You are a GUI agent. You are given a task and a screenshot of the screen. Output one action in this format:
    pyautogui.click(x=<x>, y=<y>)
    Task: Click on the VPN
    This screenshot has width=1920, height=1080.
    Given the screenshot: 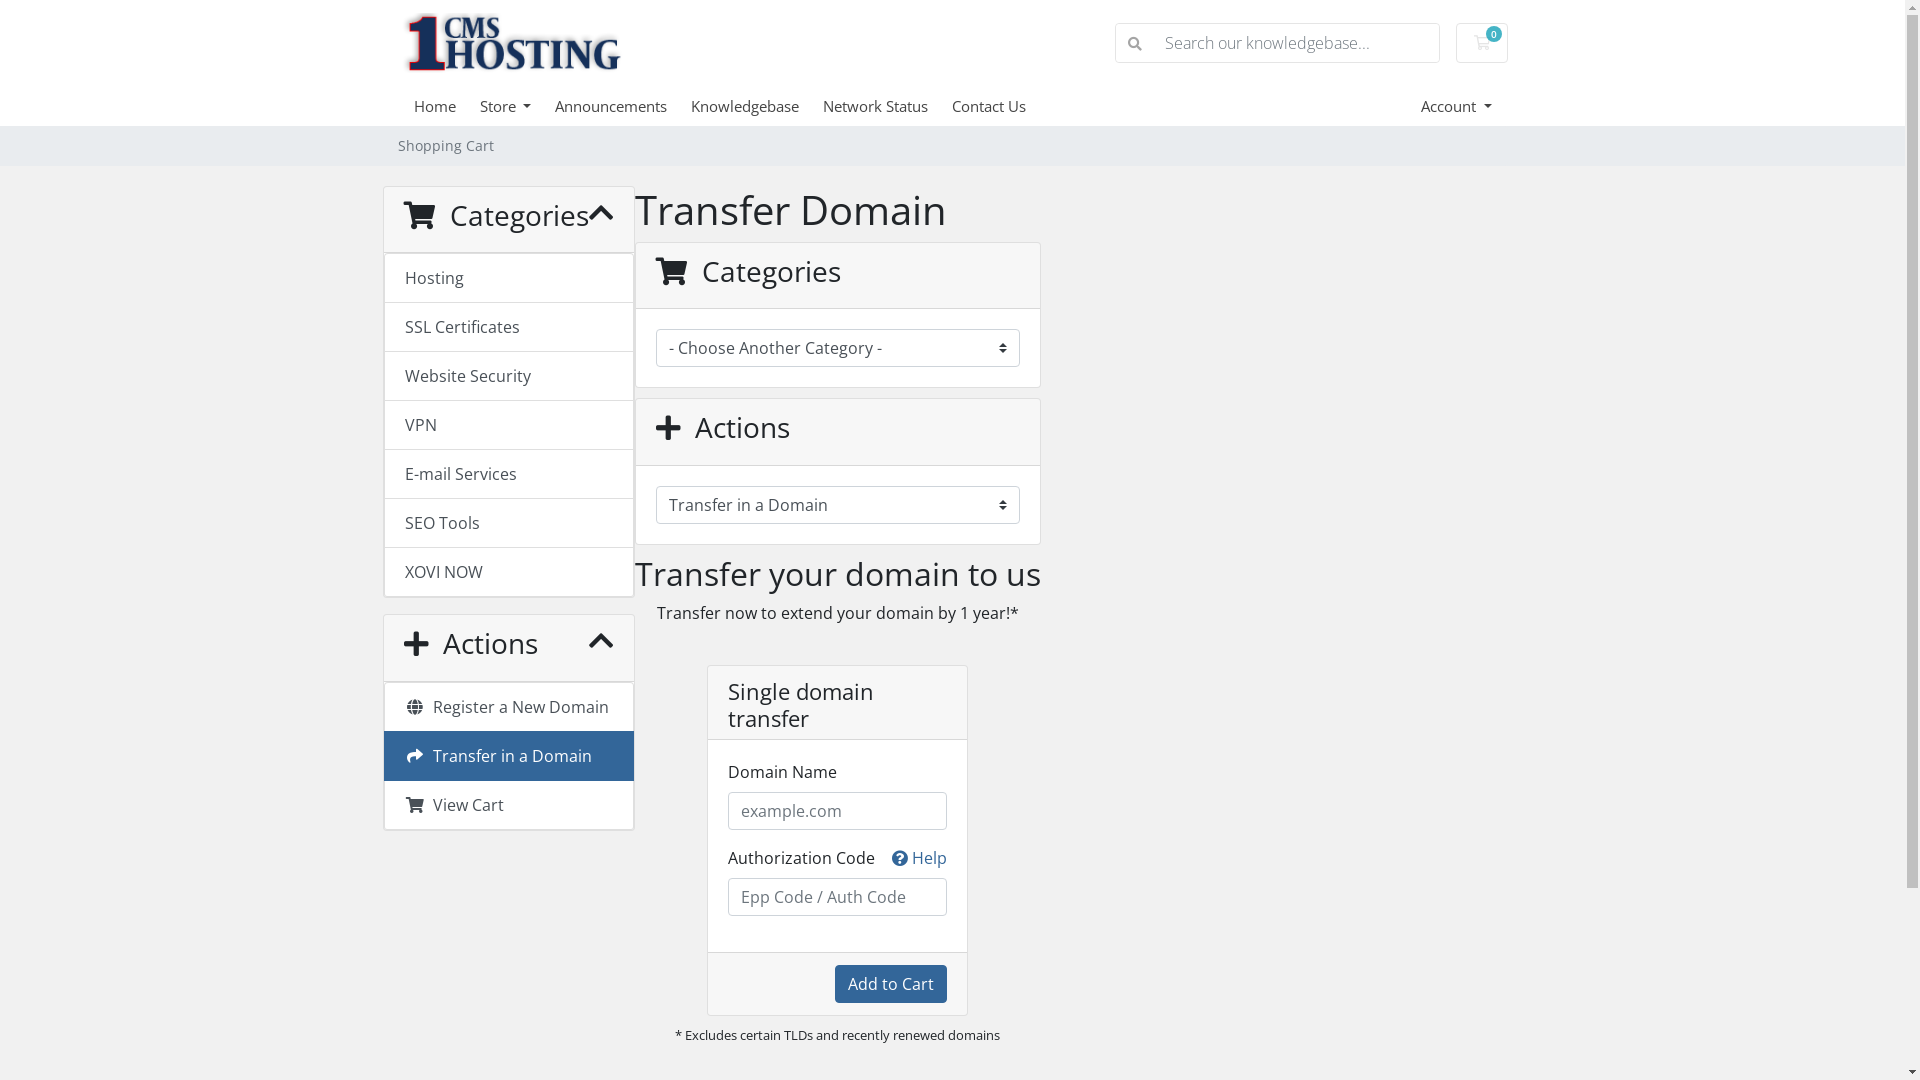 What is the action you would take?
    pyautogui.click(x=509, y=426)
    